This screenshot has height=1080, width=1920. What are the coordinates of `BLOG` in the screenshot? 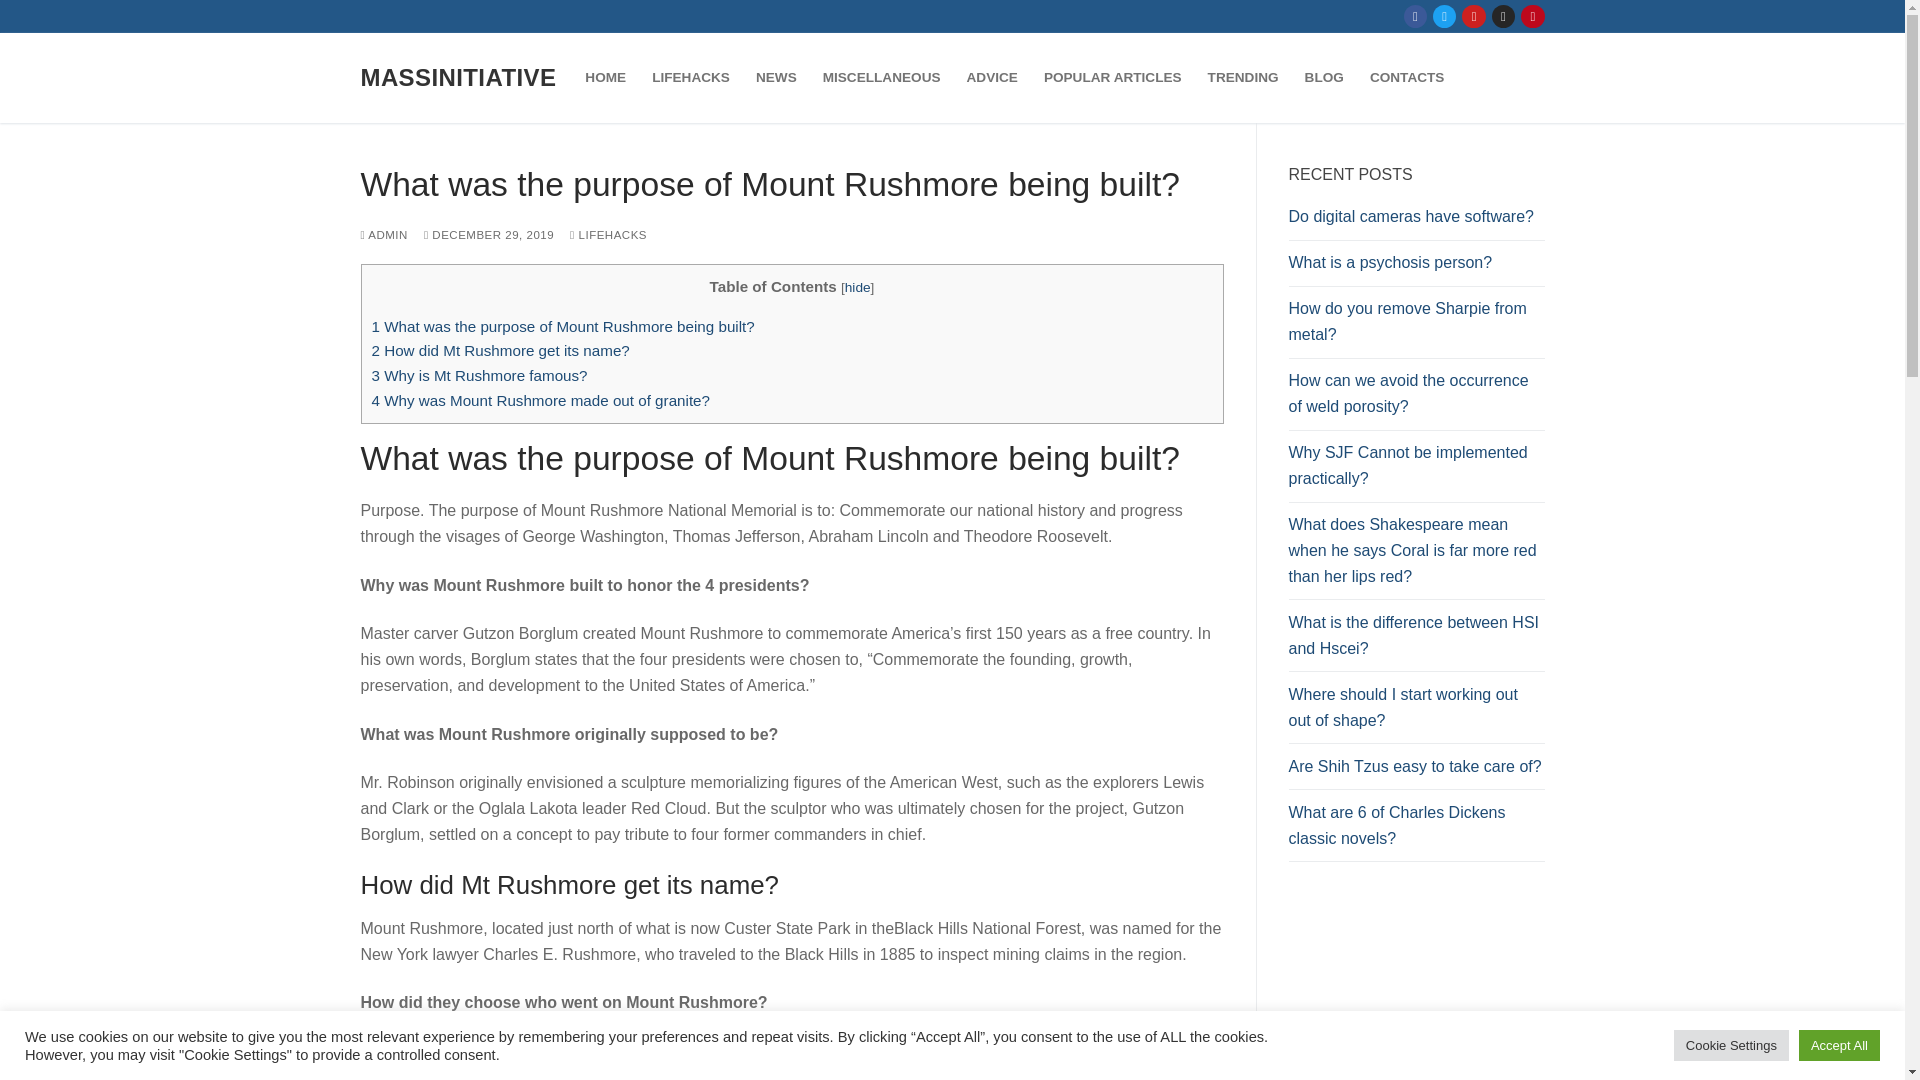 It's located at (1324, 78).